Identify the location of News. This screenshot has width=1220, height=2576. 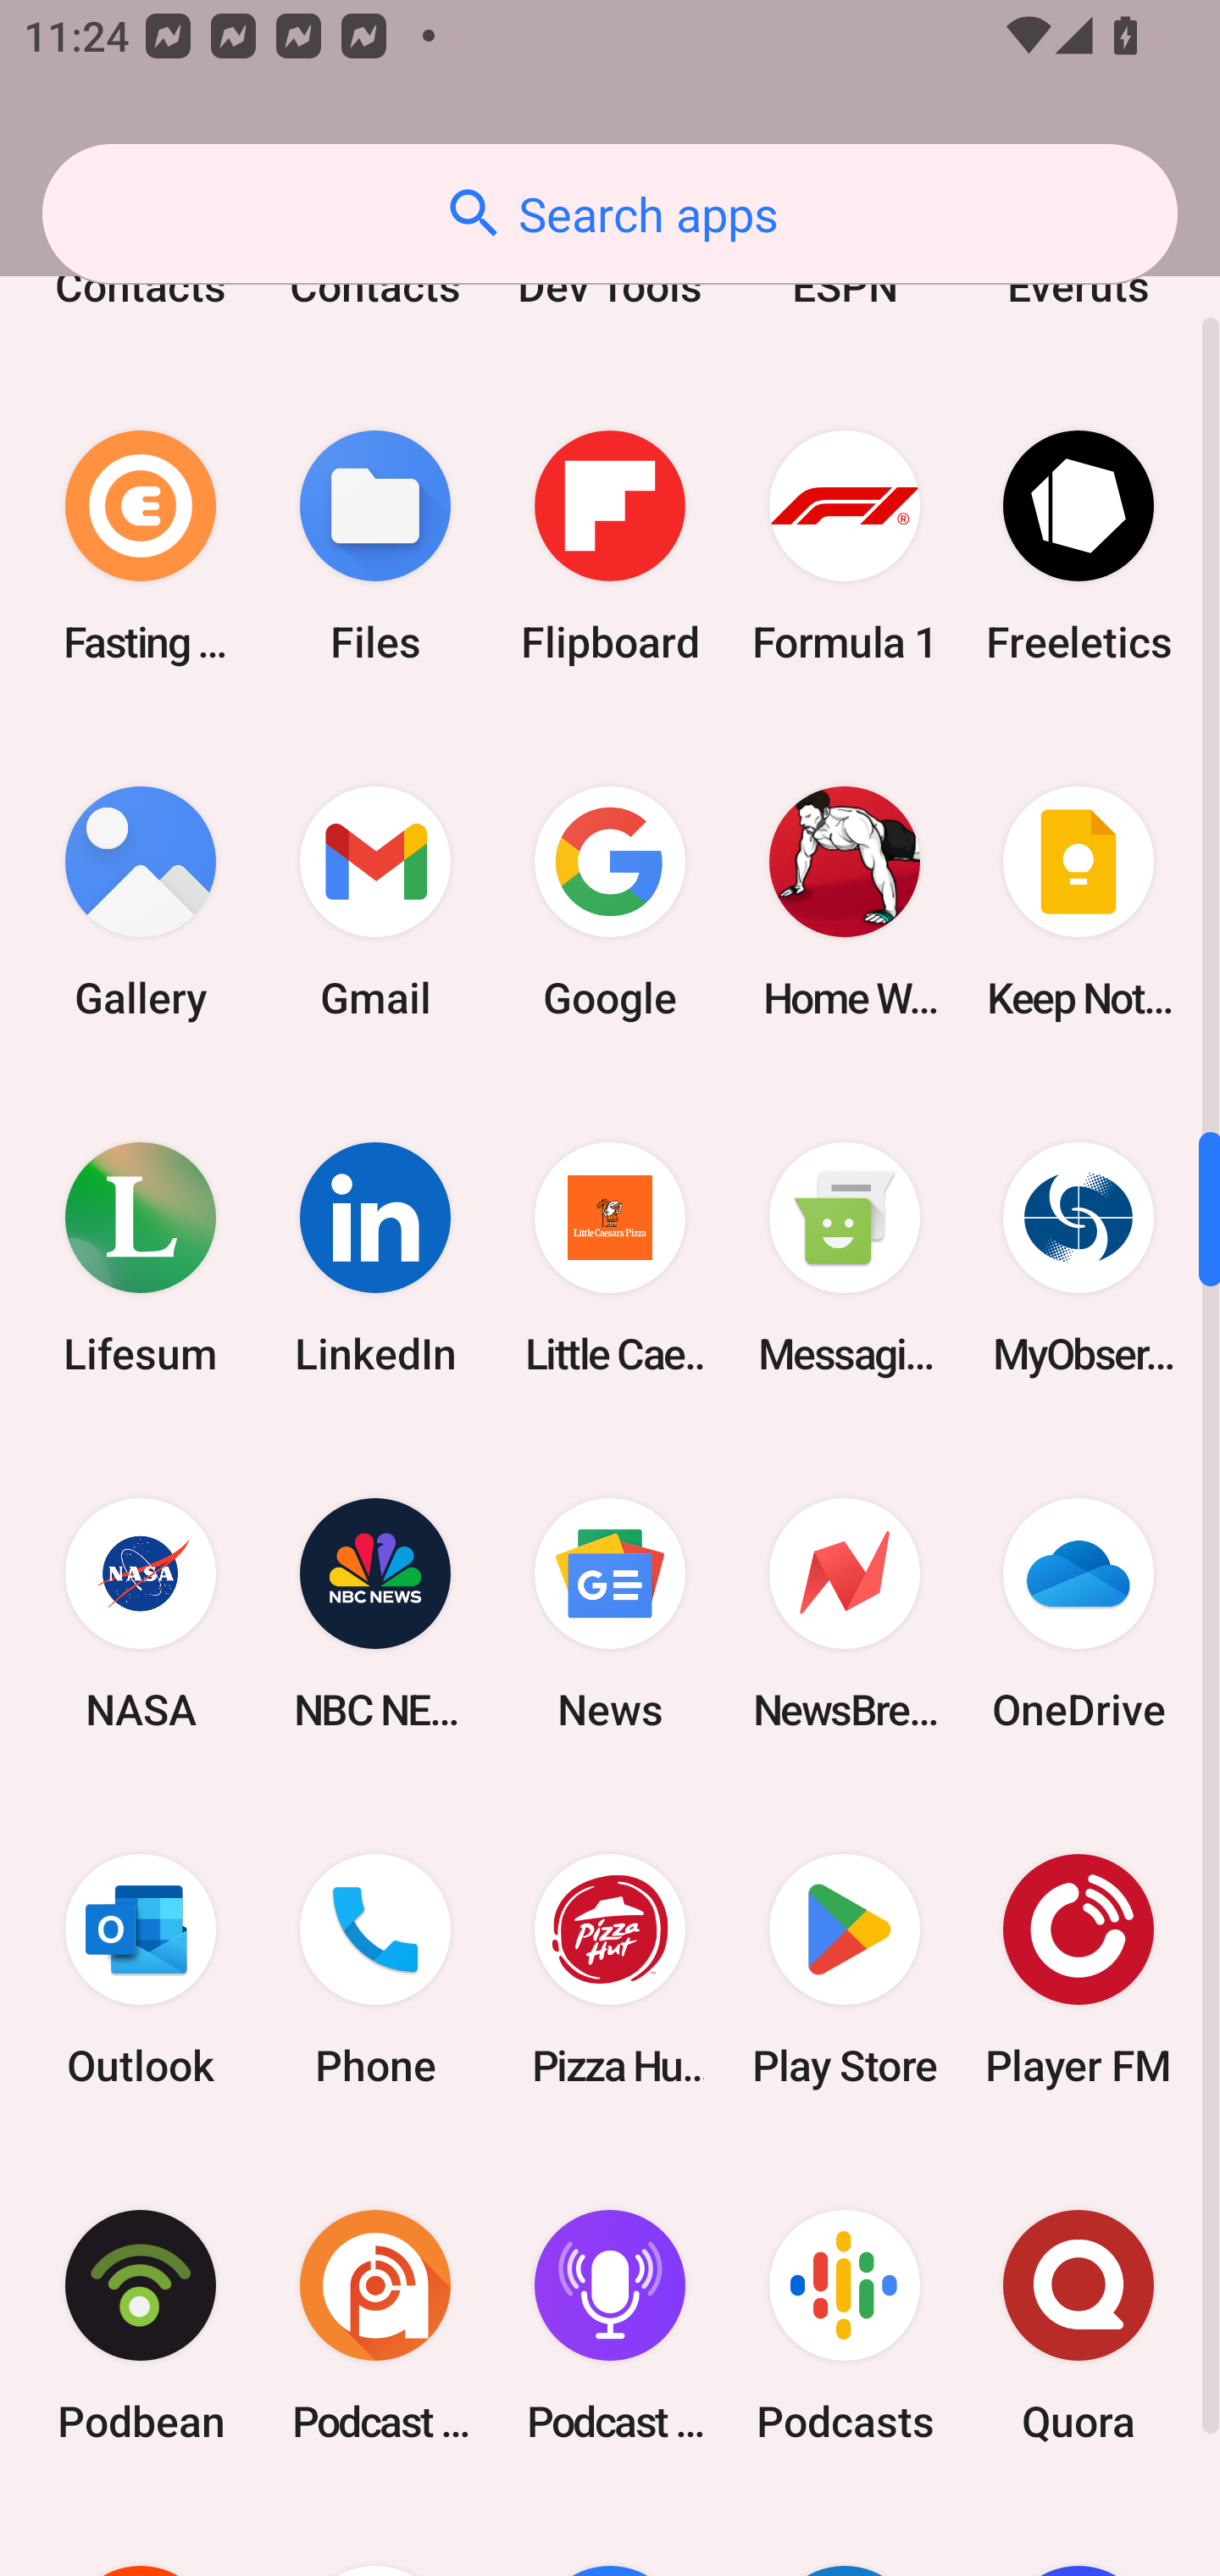
(610, 1615).